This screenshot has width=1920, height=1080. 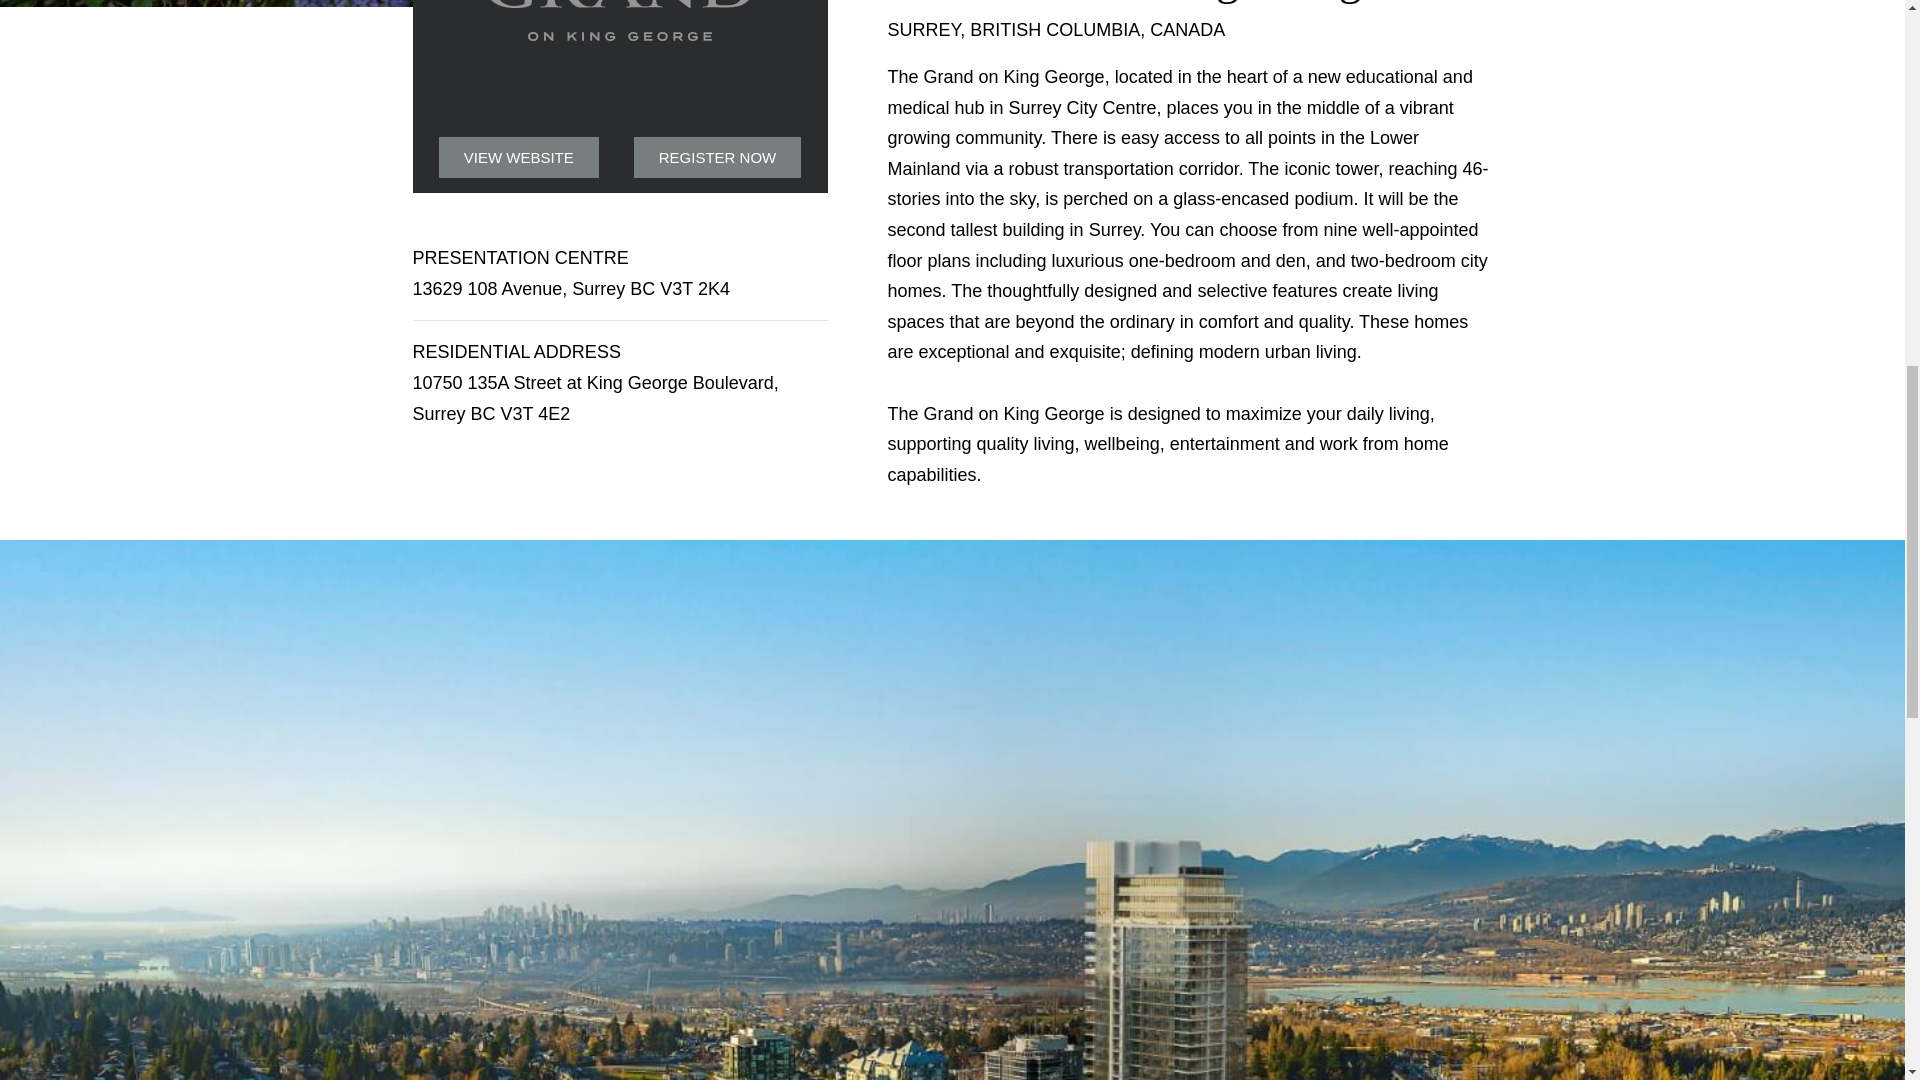 I want to click on VIEW WEBSITE, so click(x=519, y=158).